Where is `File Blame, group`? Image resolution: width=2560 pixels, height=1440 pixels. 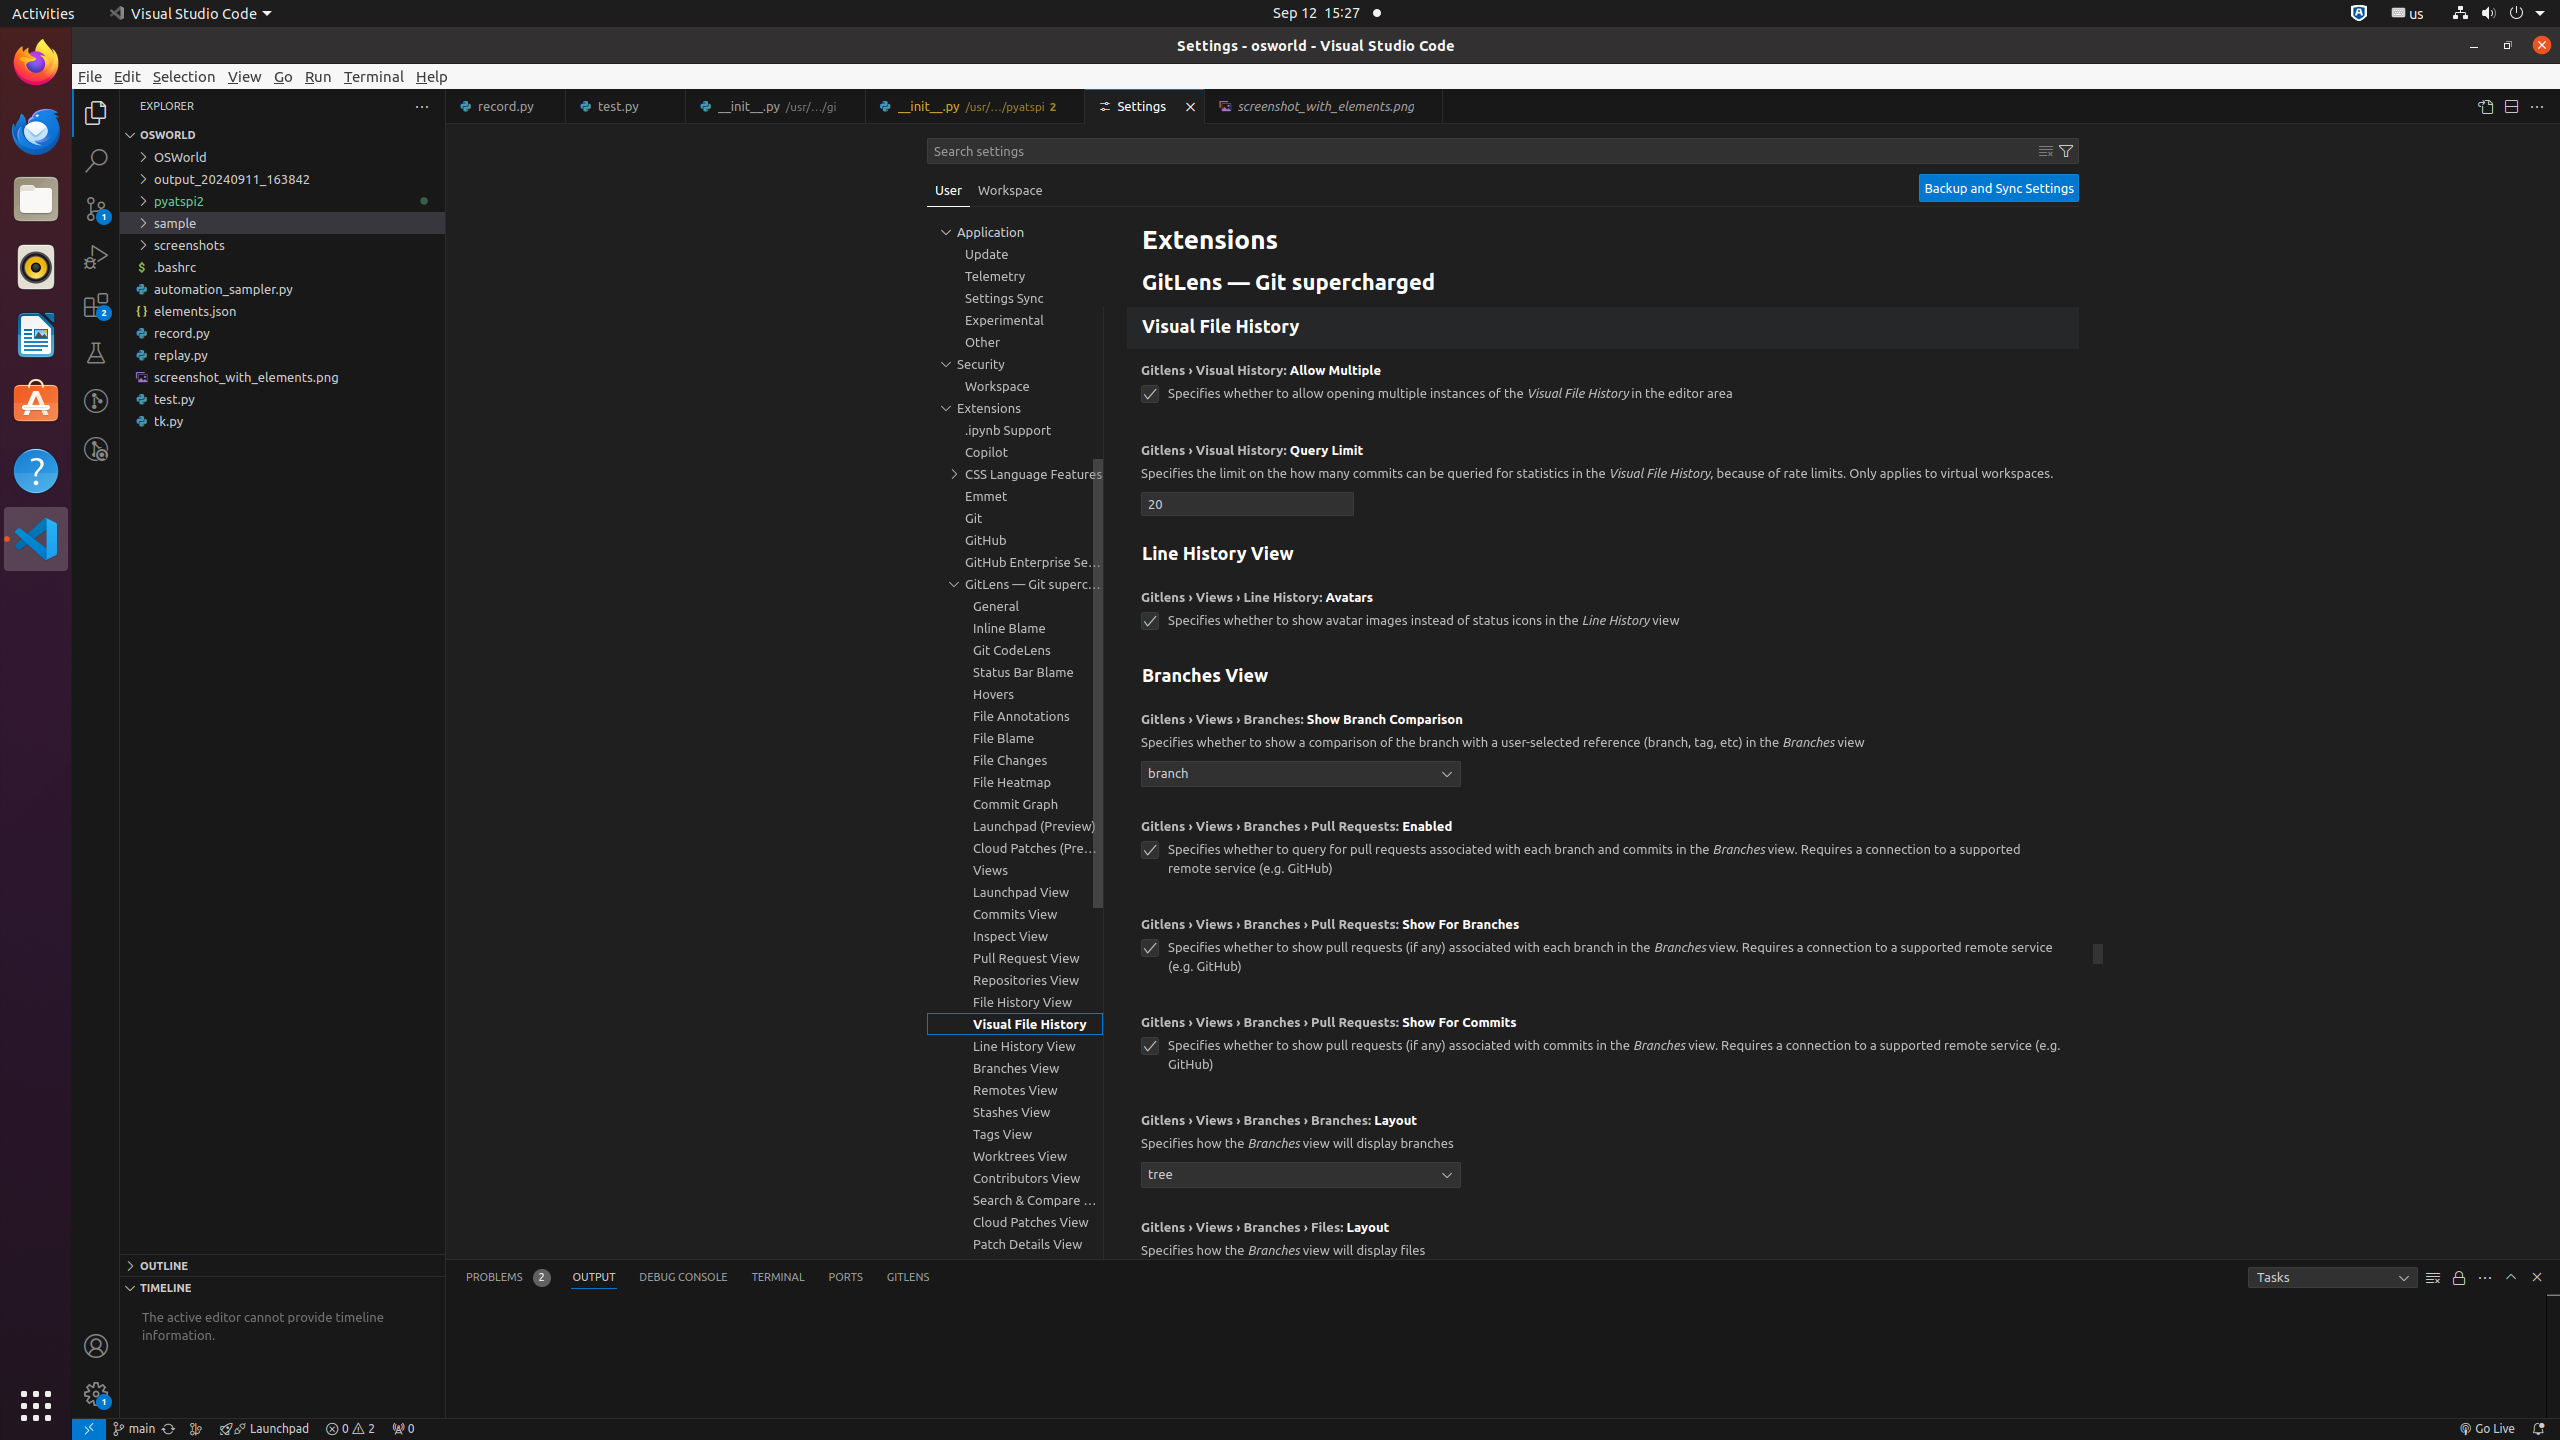
File Blame, group is located at coordinates (1015, 738).